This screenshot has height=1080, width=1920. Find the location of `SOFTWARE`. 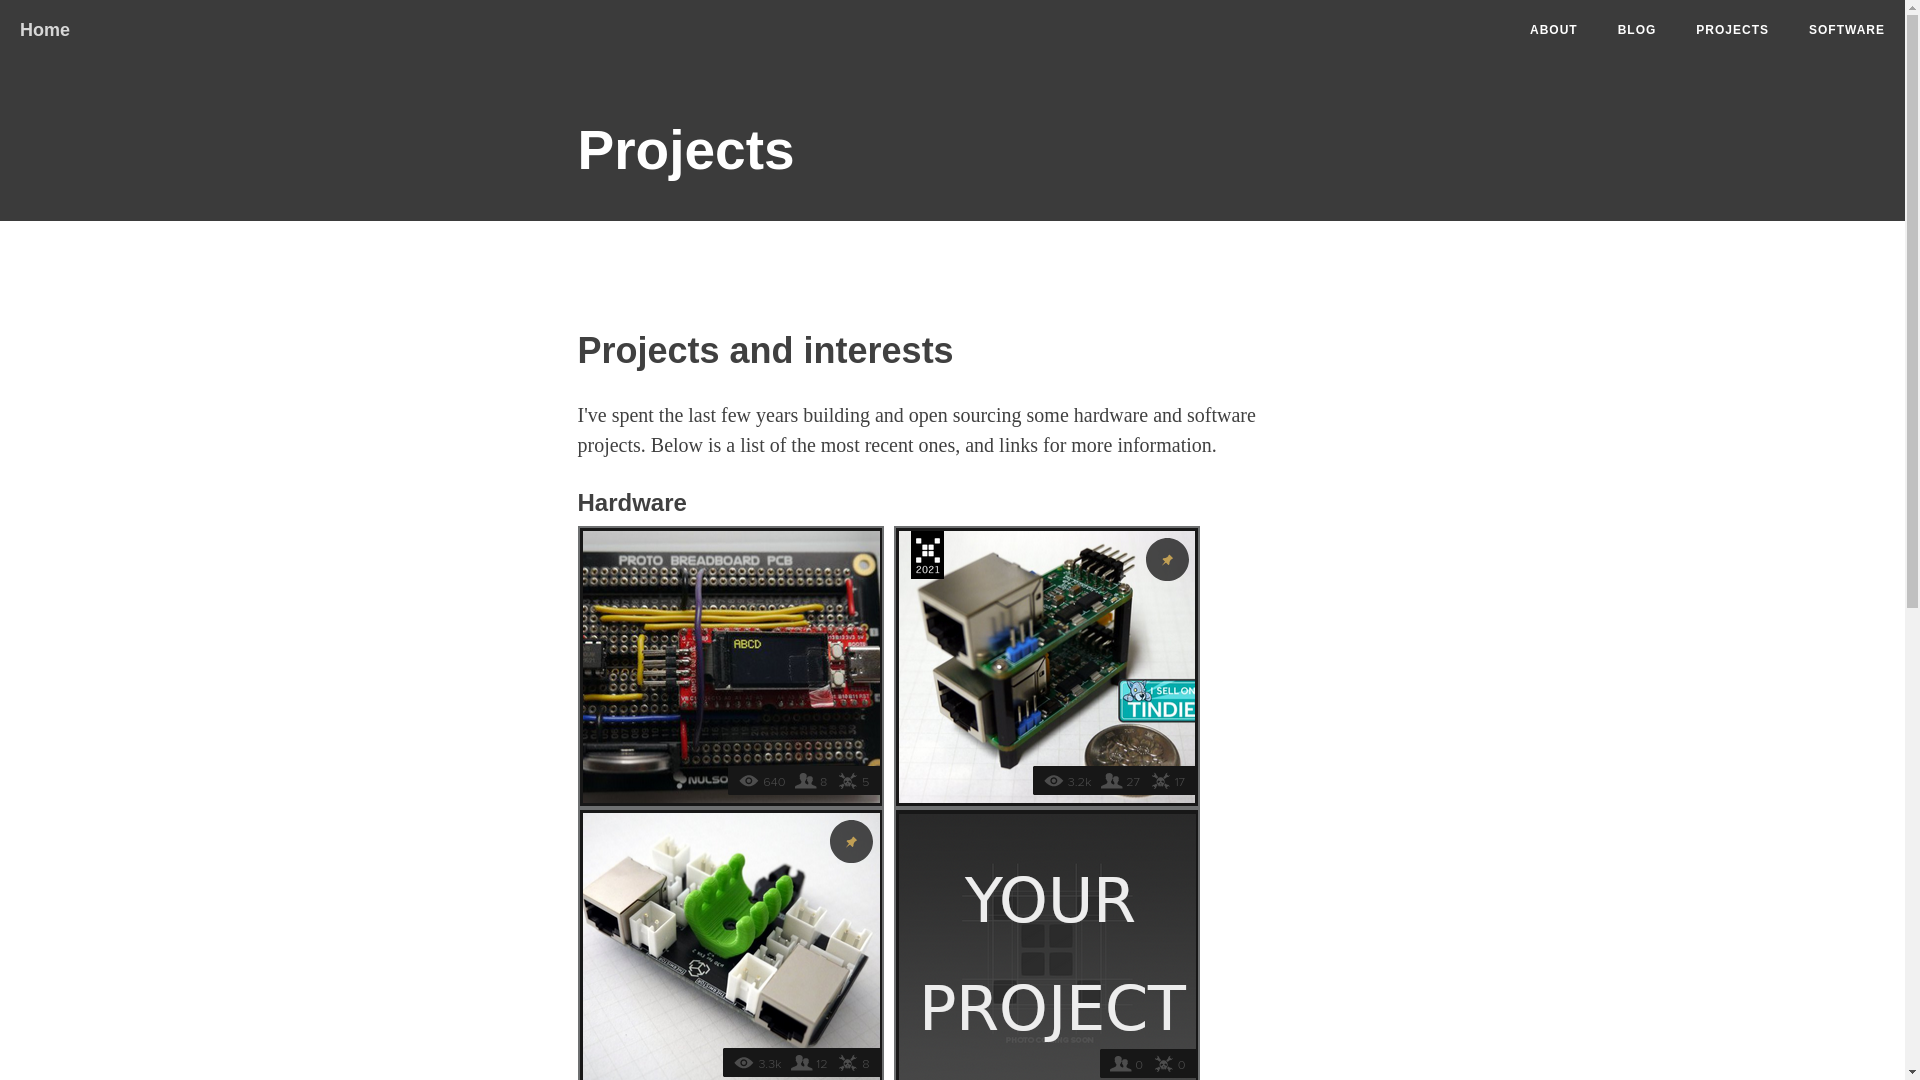

SOFTWARE is located at coordinates (1847, 30).